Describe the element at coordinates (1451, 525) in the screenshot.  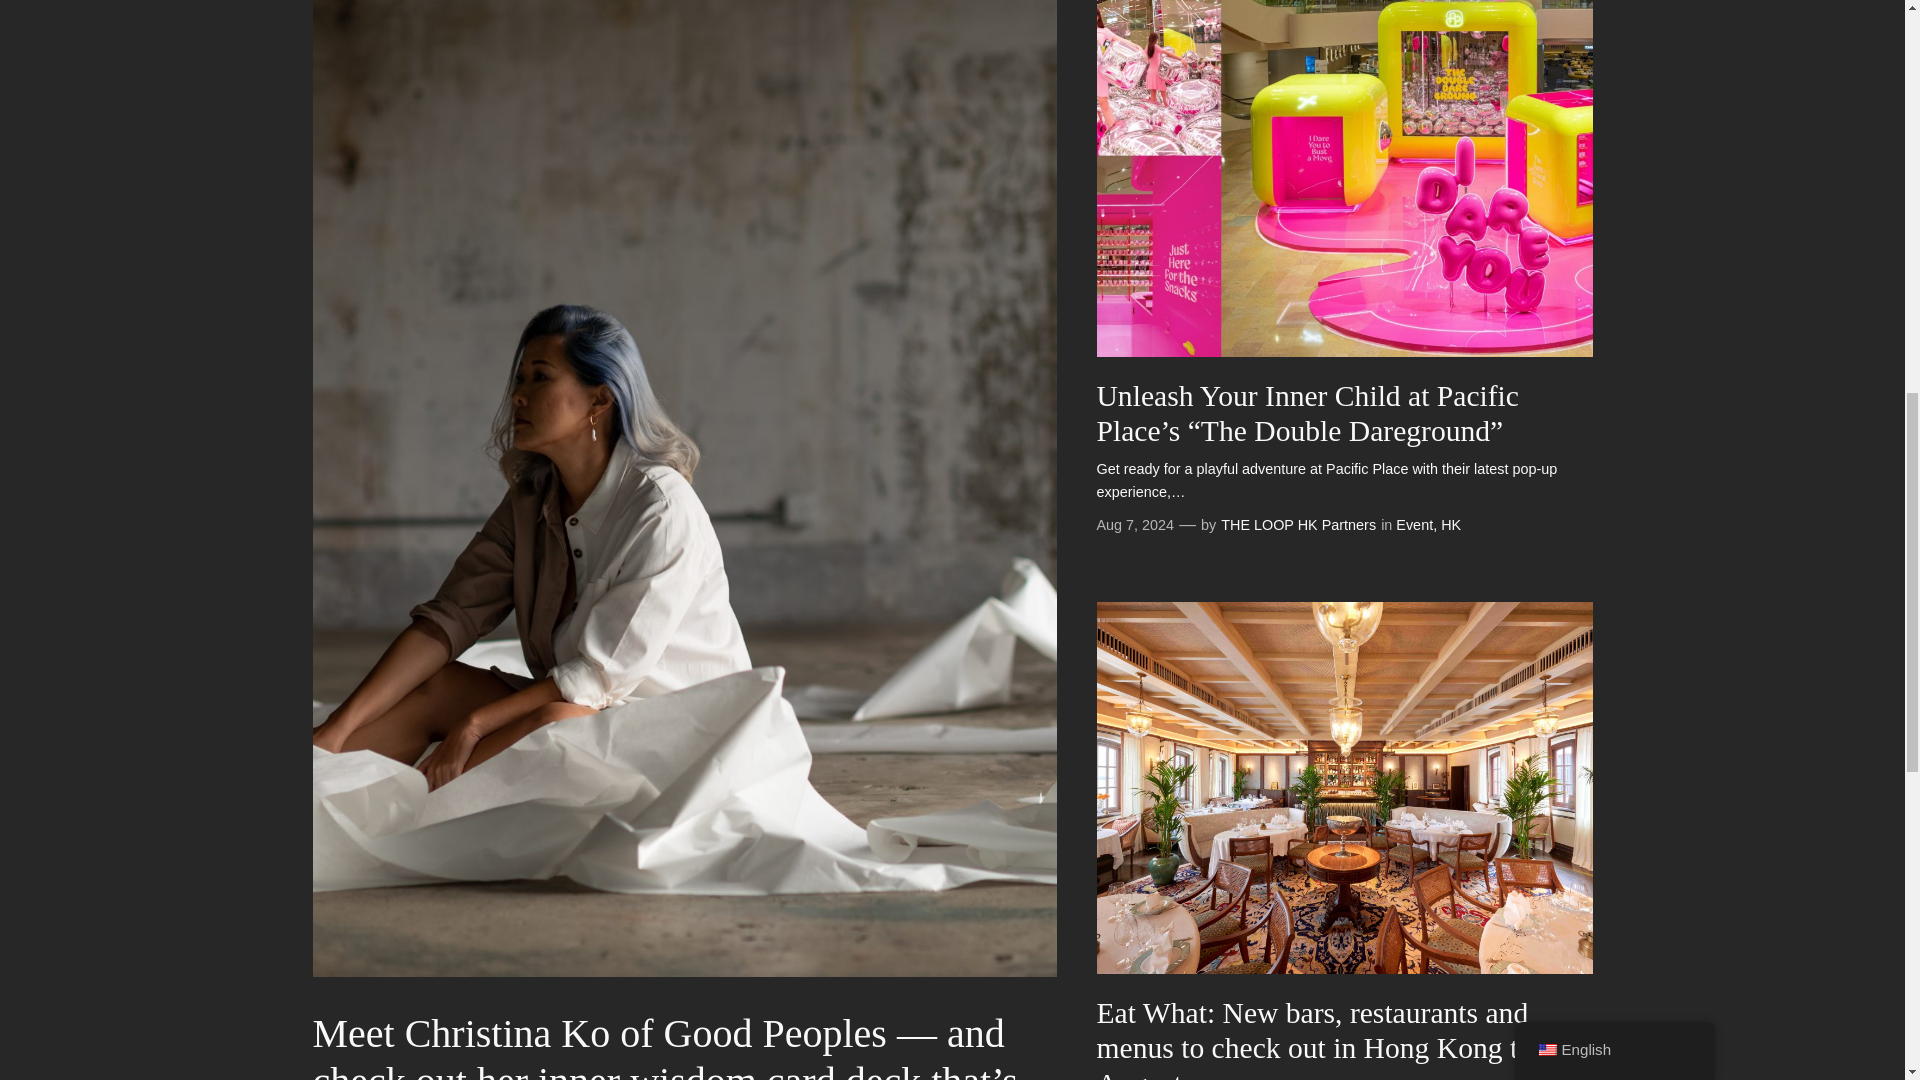
I see `HK` at that location.